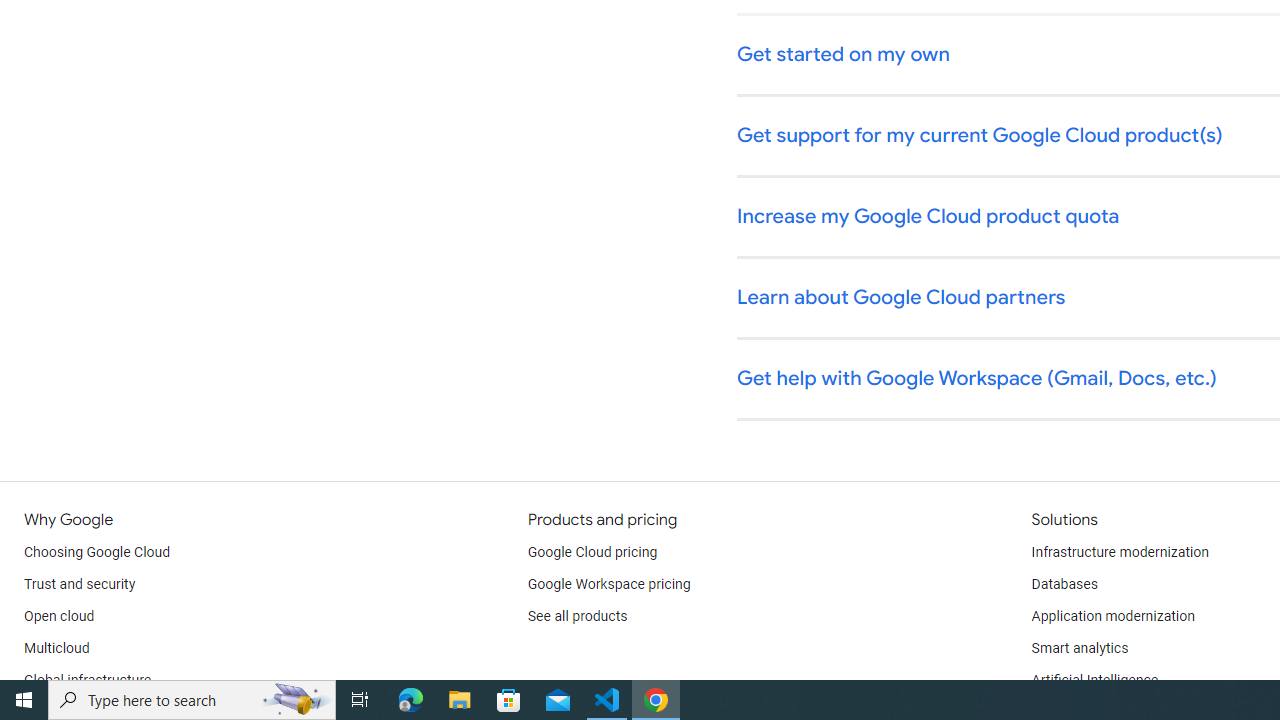  I want to click on Global infrastructure, so click(88, 680).